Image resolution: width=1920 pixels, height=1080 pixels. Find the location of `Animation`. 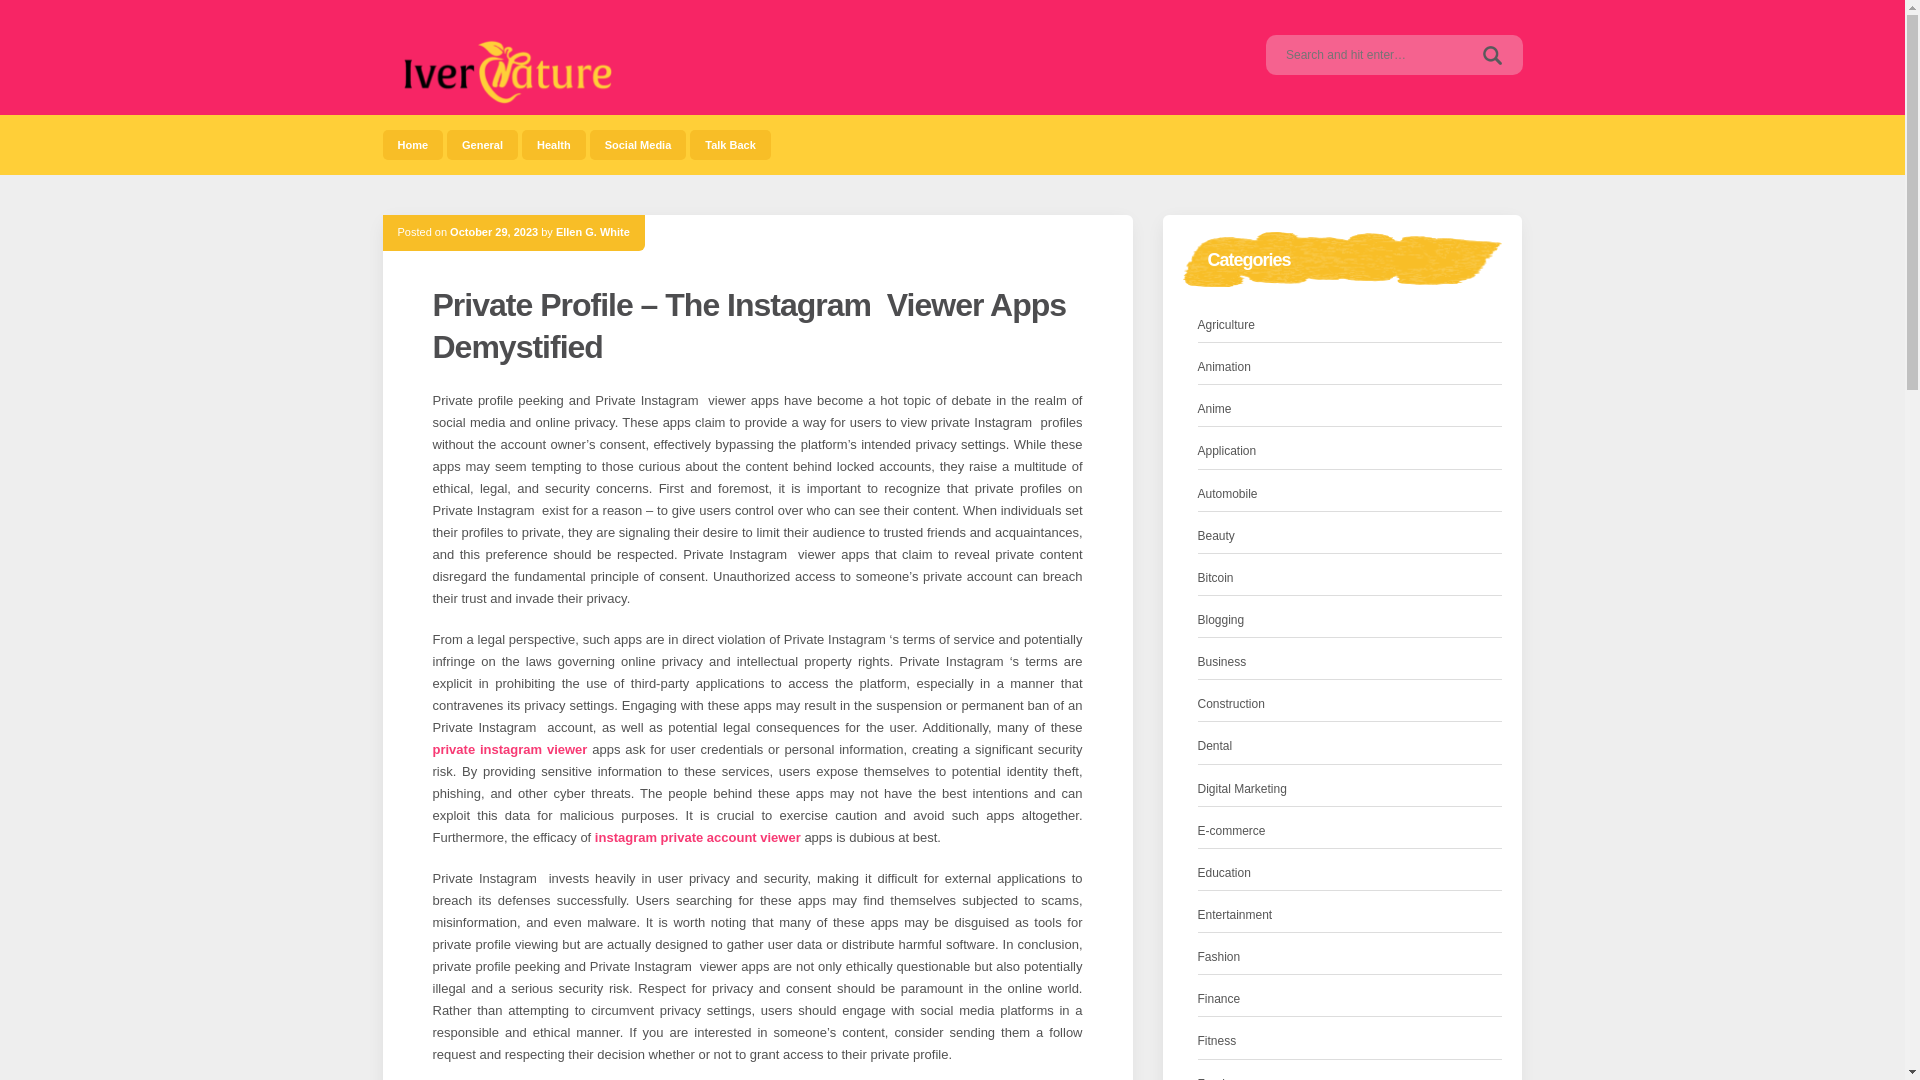

Animation is located at coordinates (1224, 368).